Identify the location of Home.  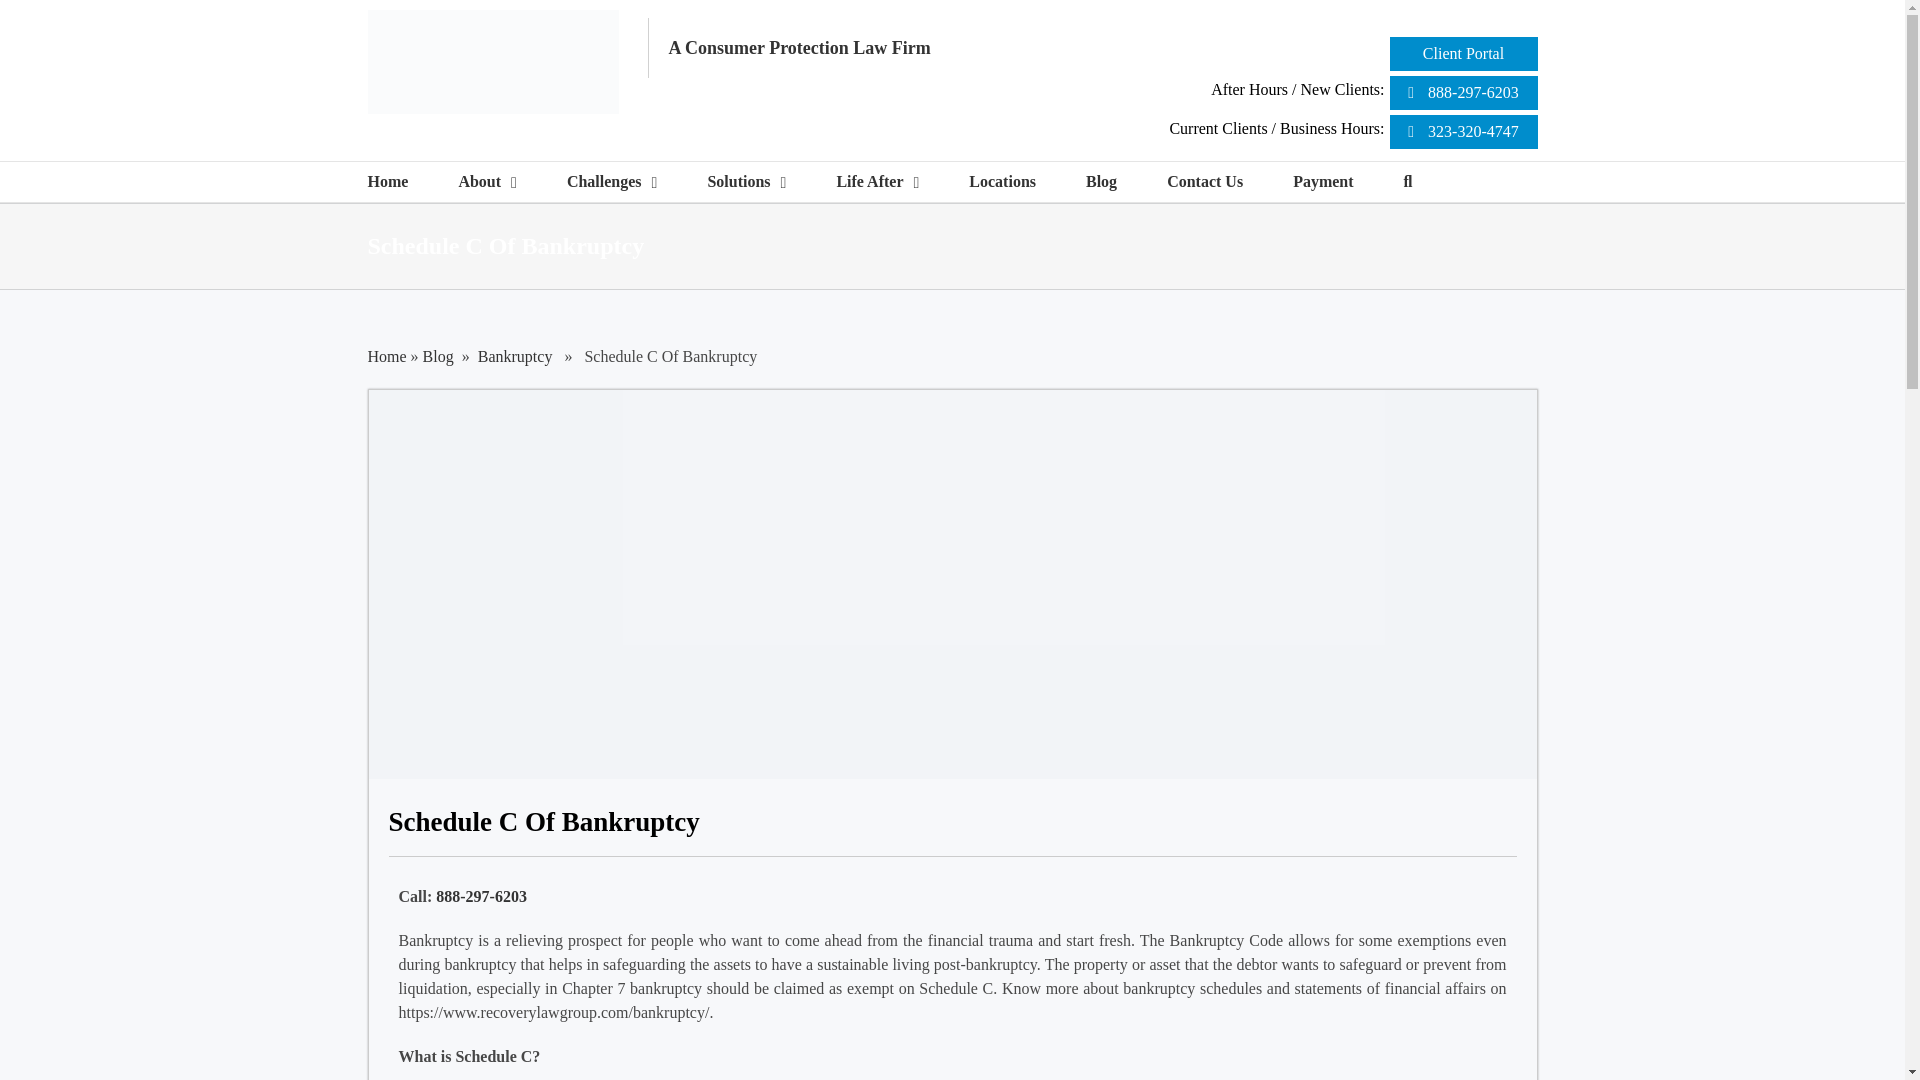
(388, 356).